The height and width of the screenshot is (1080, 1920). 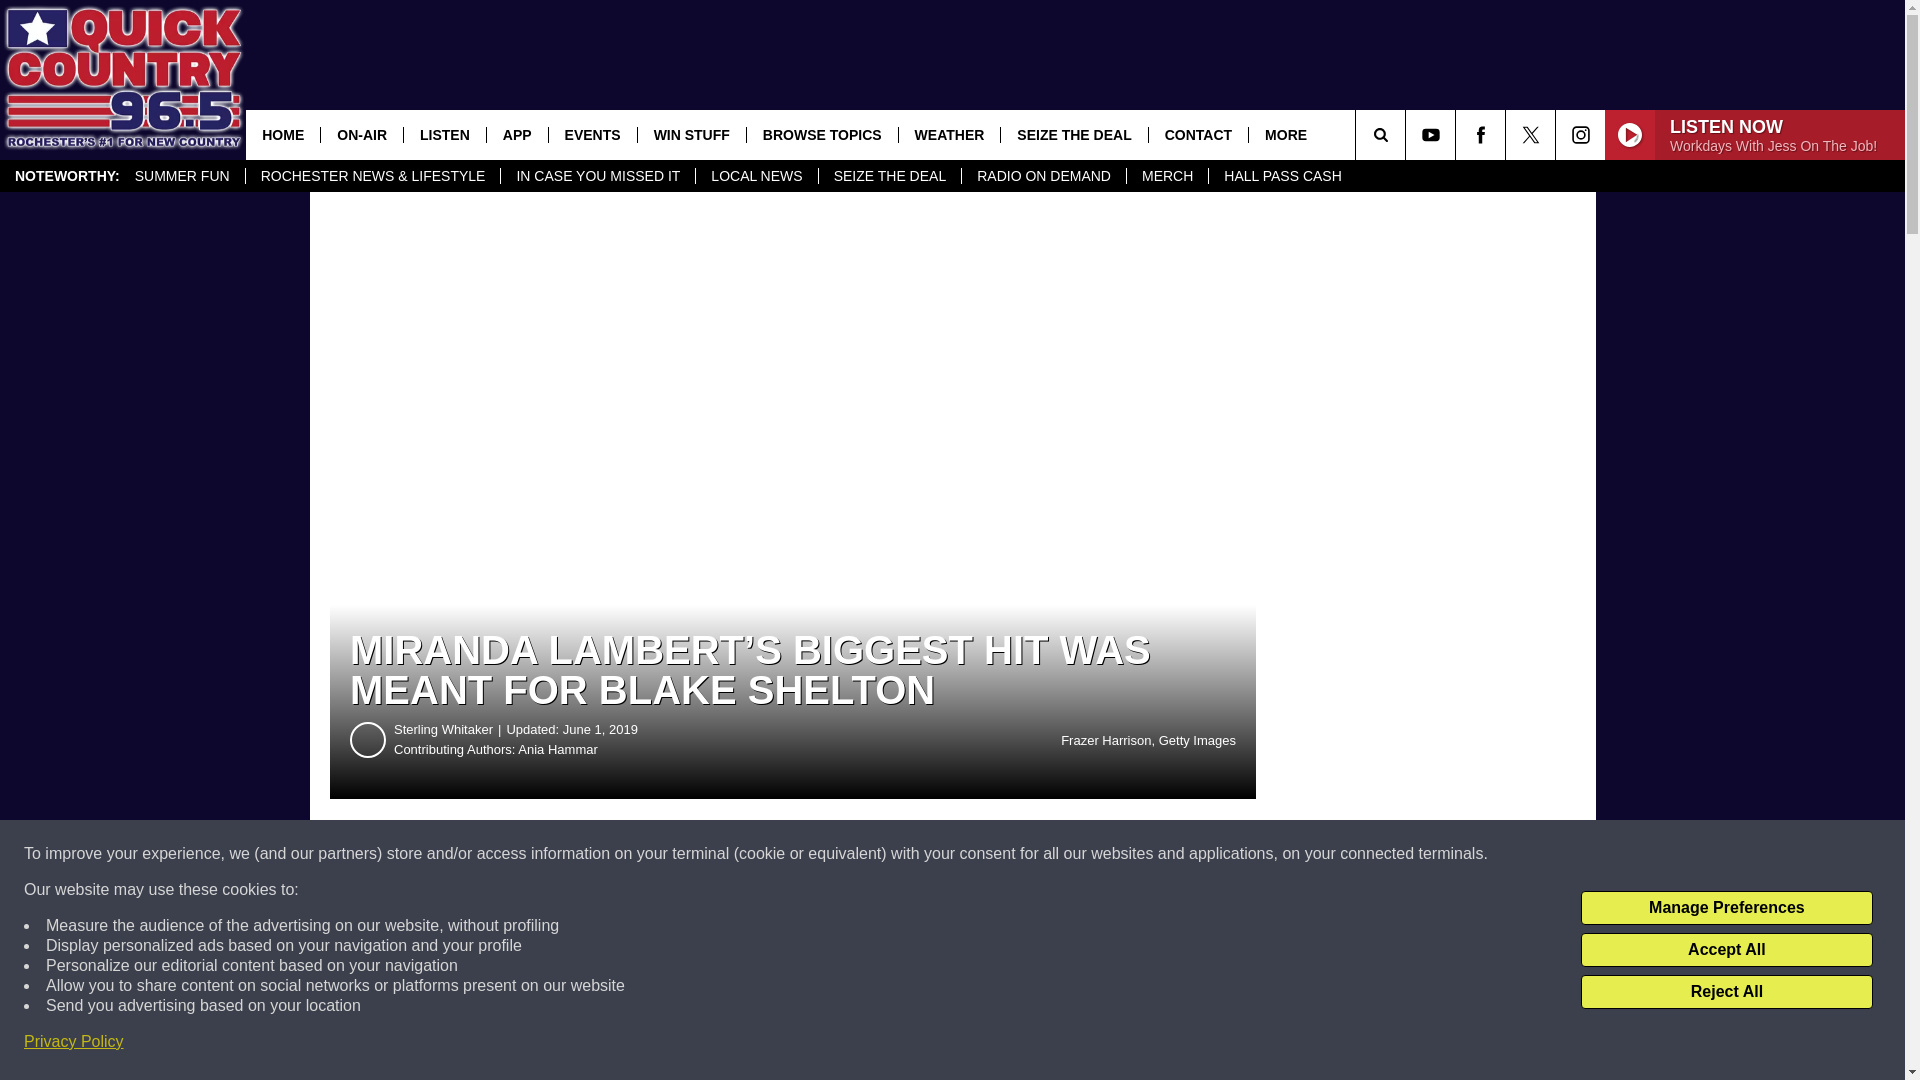 I want to click on ON-AIR, so click(x=362, y=134).